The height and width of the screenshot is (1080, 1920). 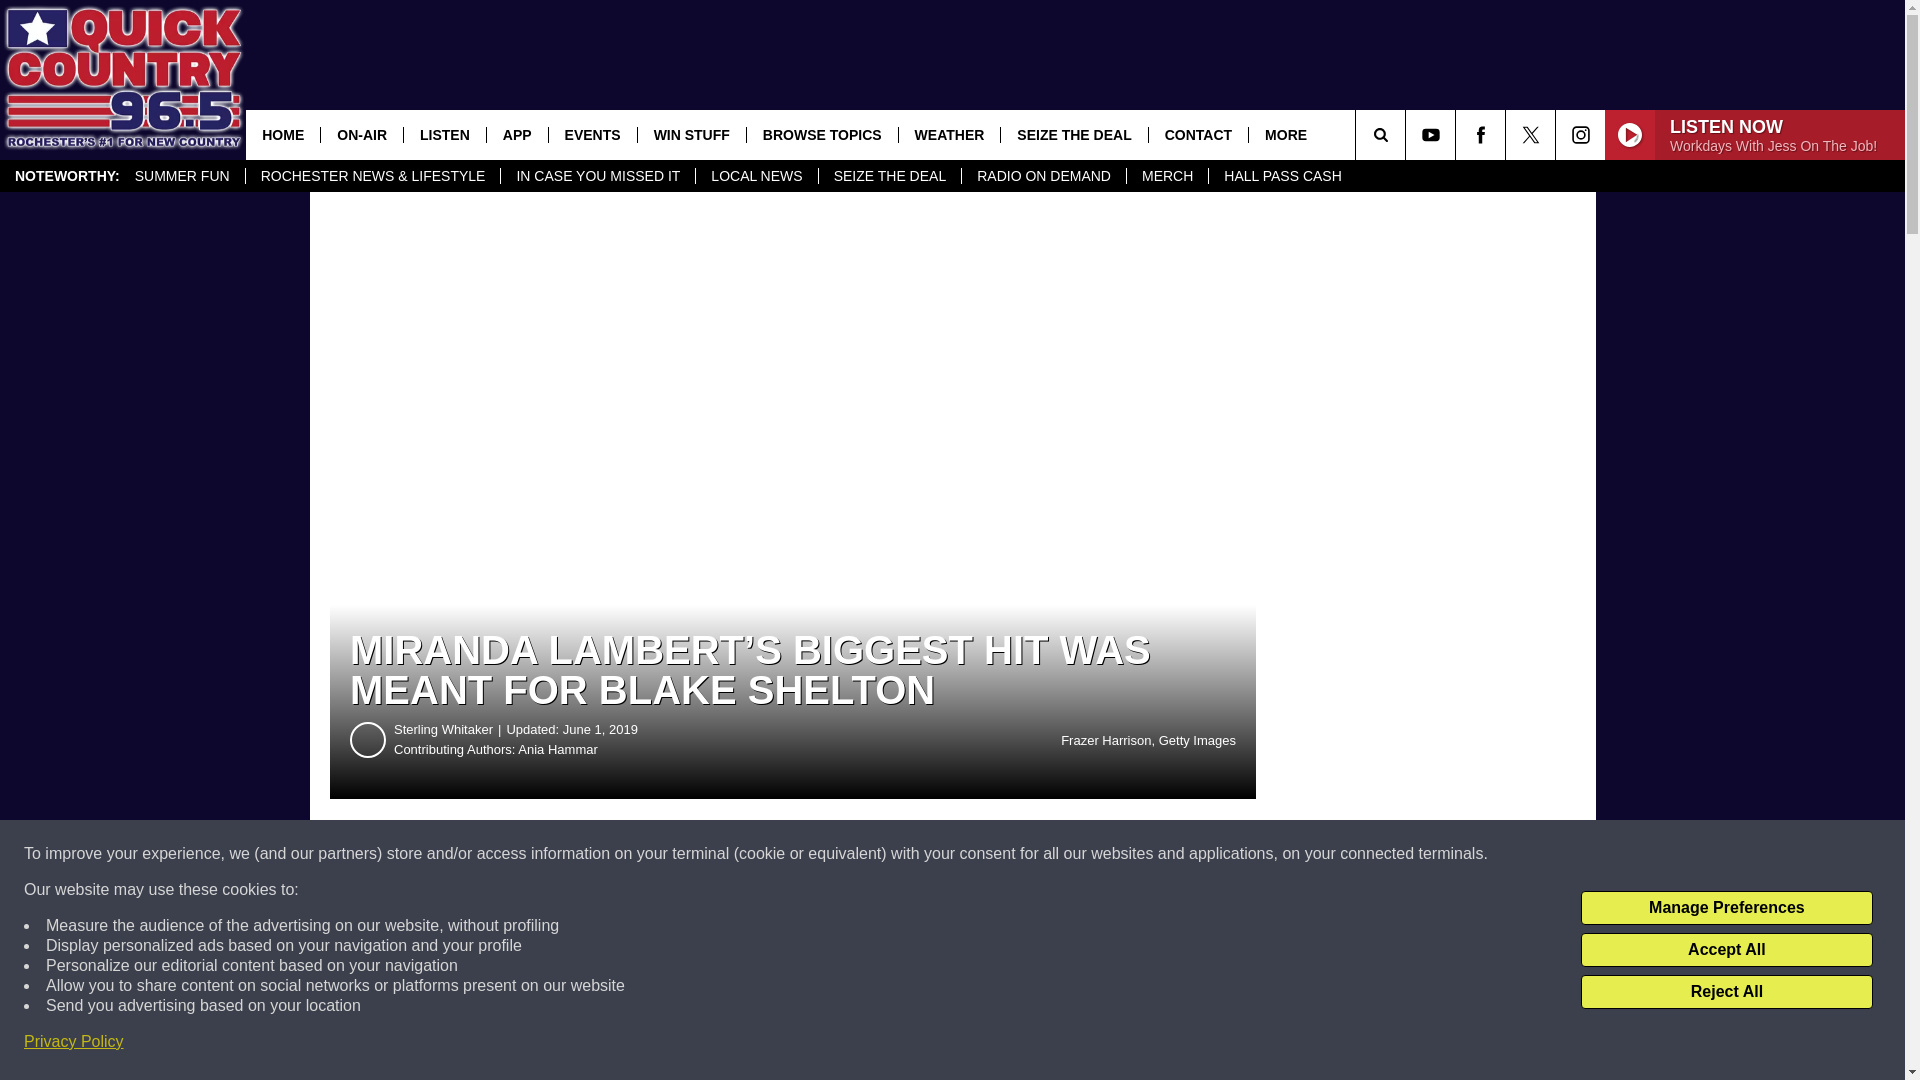 I want to click on ON-AIR, so click(x=362, y=134).